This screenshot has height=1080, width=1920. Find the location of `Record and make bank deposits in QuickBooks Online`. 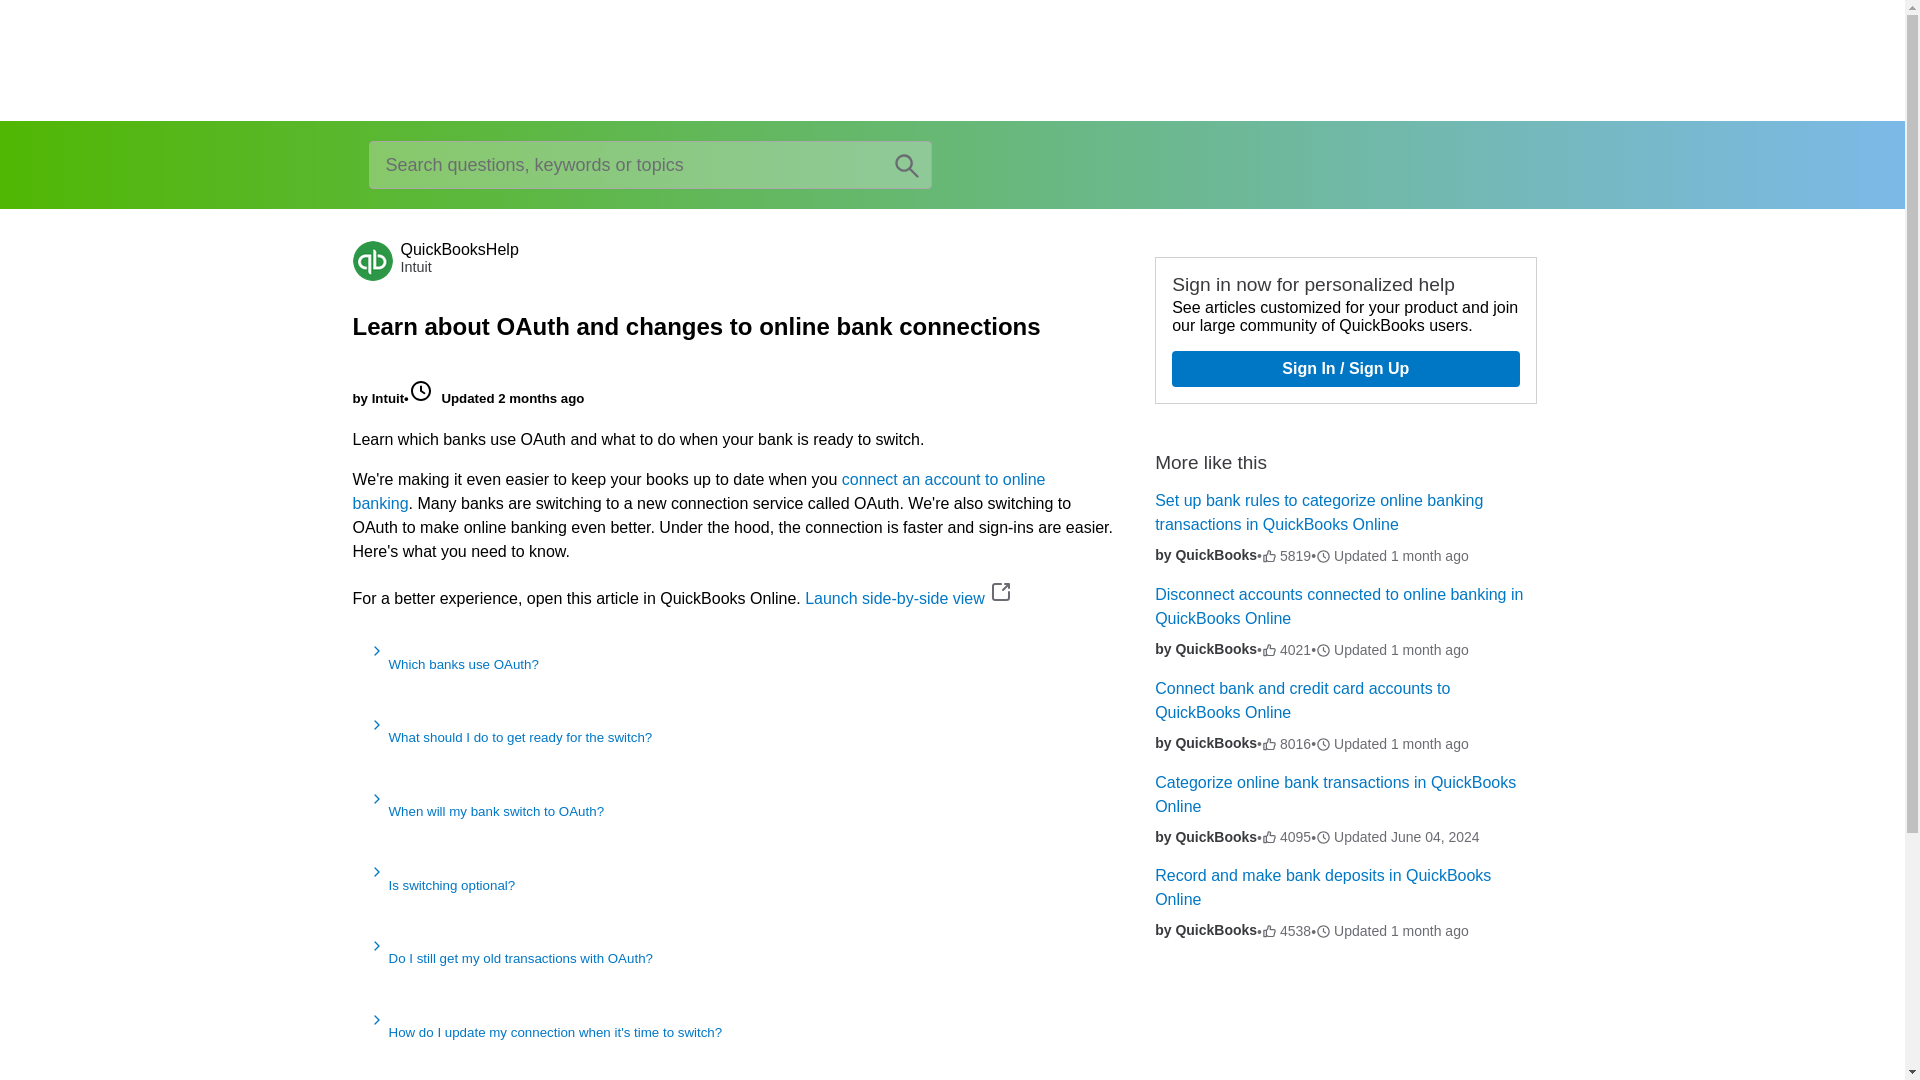

Record and make bank deposits in QuickBooks Online is located at coordinates (1323, 888).